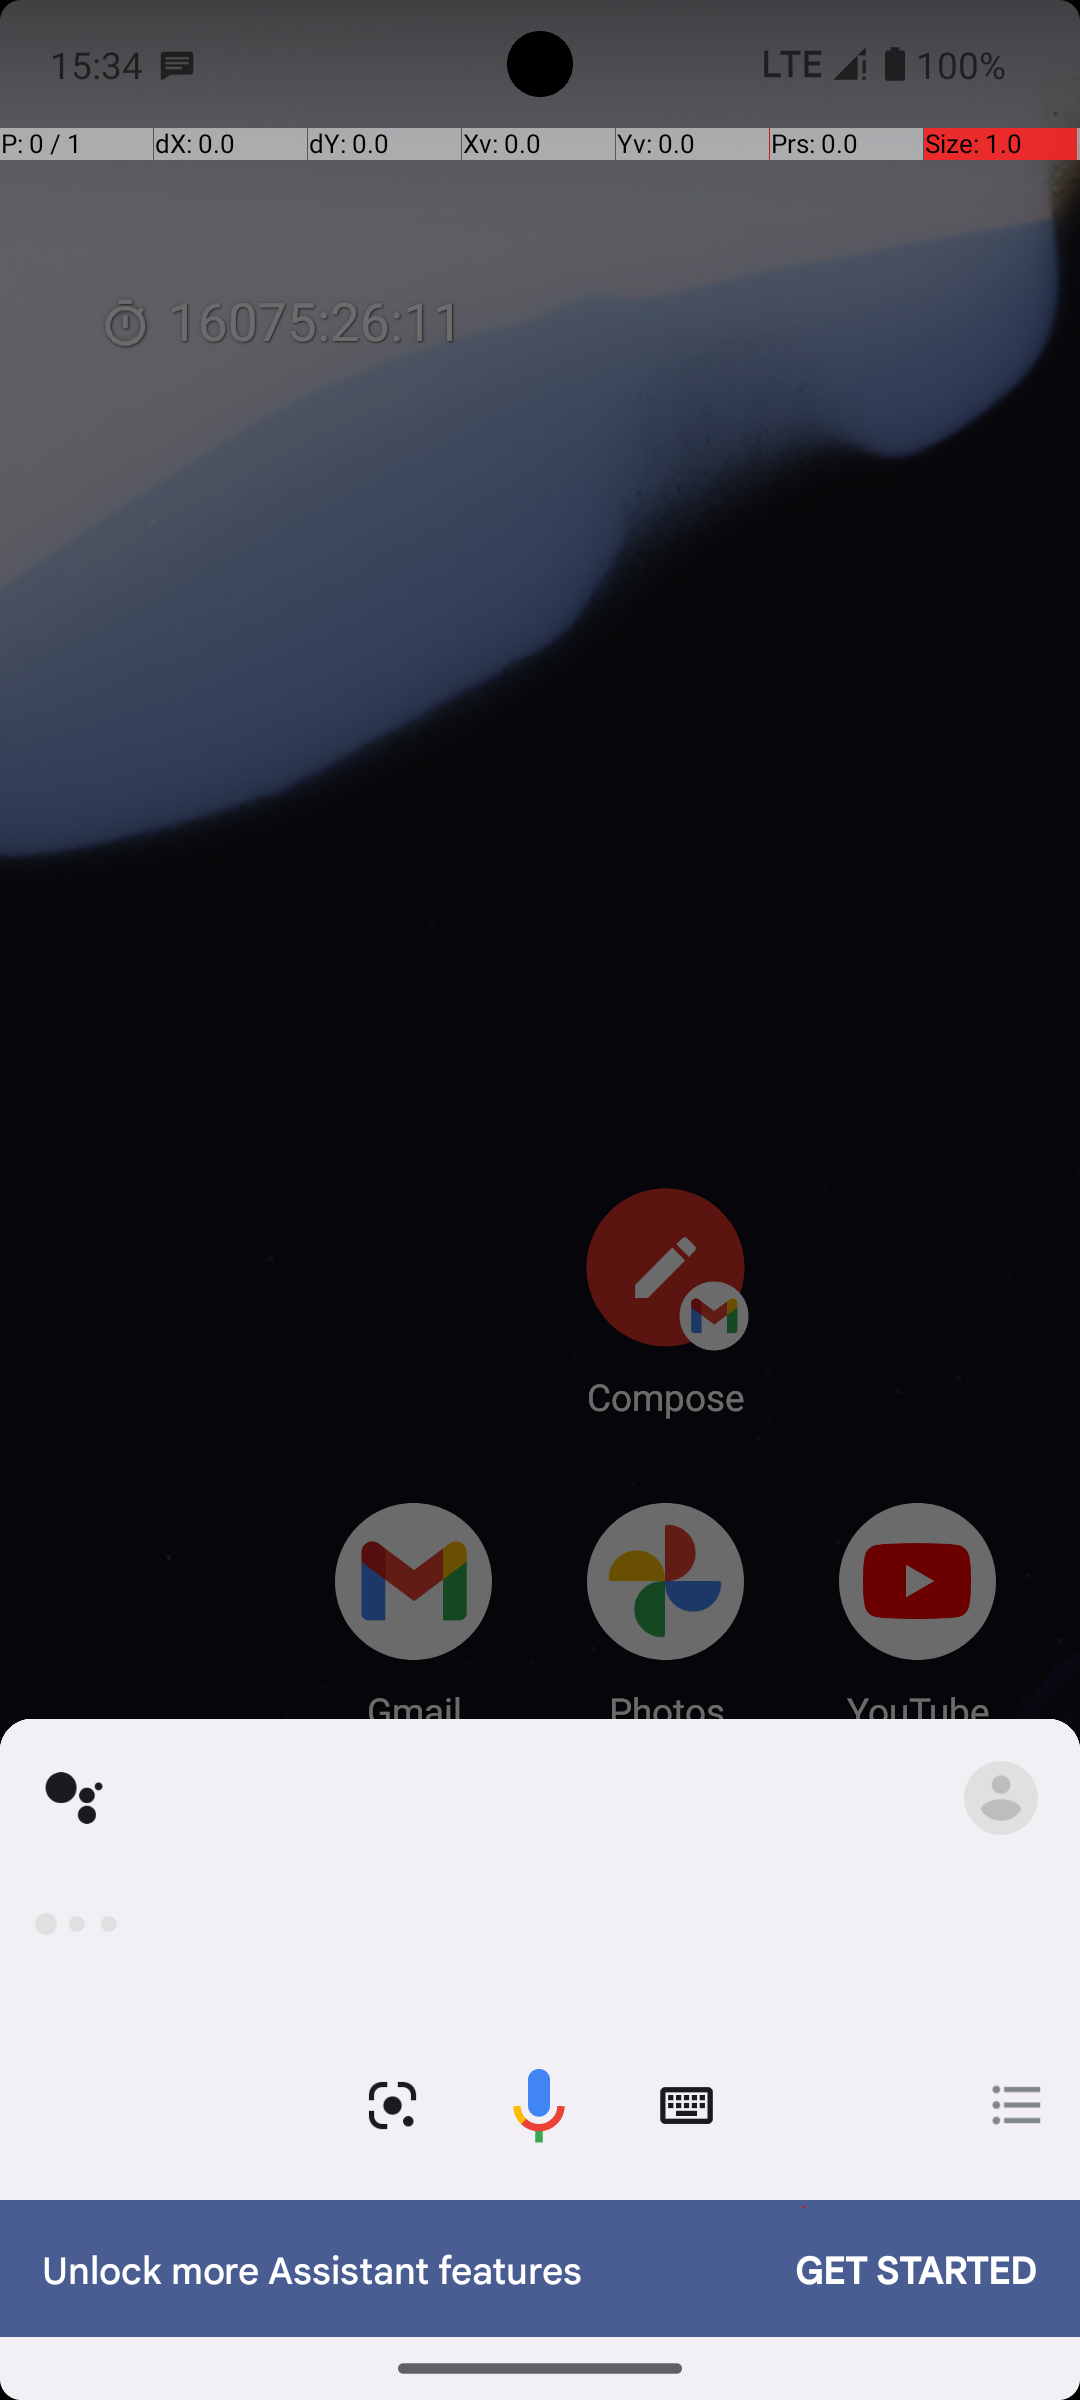 Image resolution: width=1080 pixels, height=2400 pixels. I want to click on Google assistant, so click(74, 1806).